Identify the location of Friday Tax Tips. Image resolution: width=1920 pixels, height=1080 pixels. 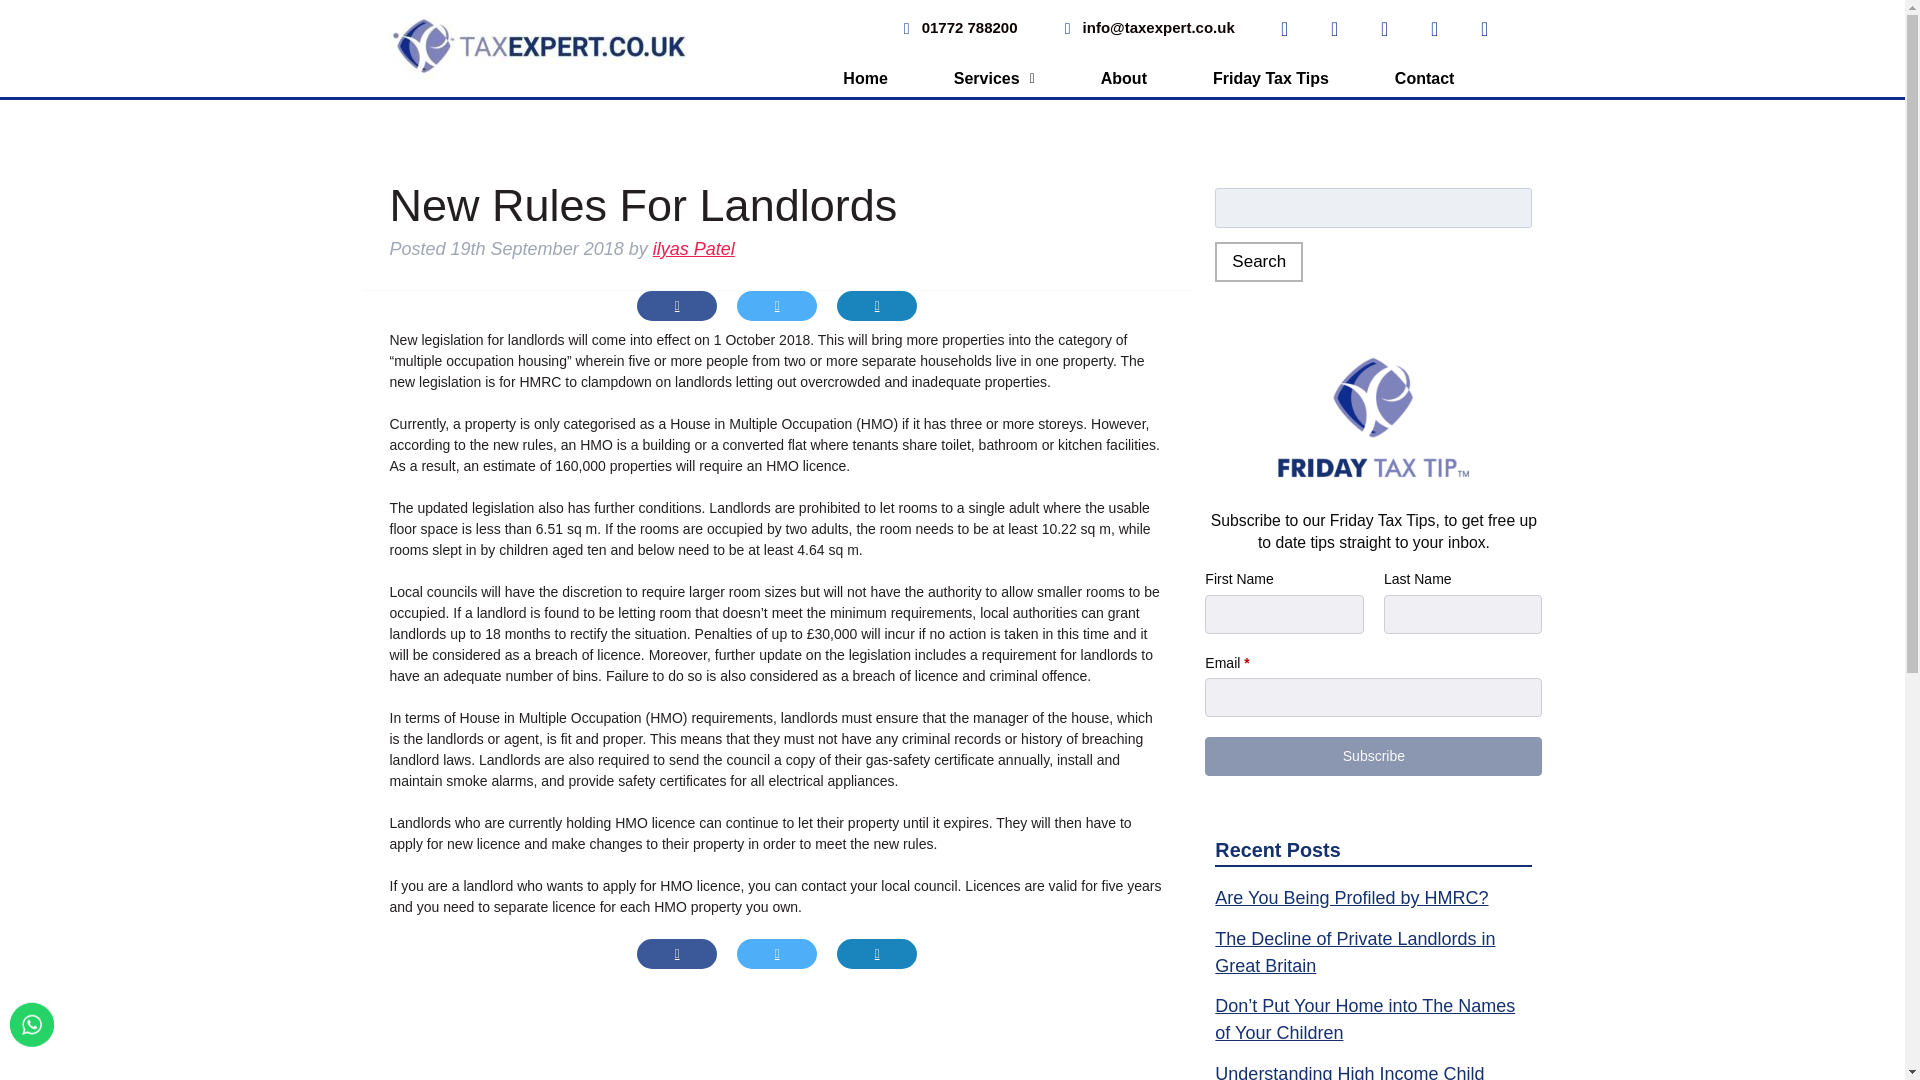
(1270, 78).